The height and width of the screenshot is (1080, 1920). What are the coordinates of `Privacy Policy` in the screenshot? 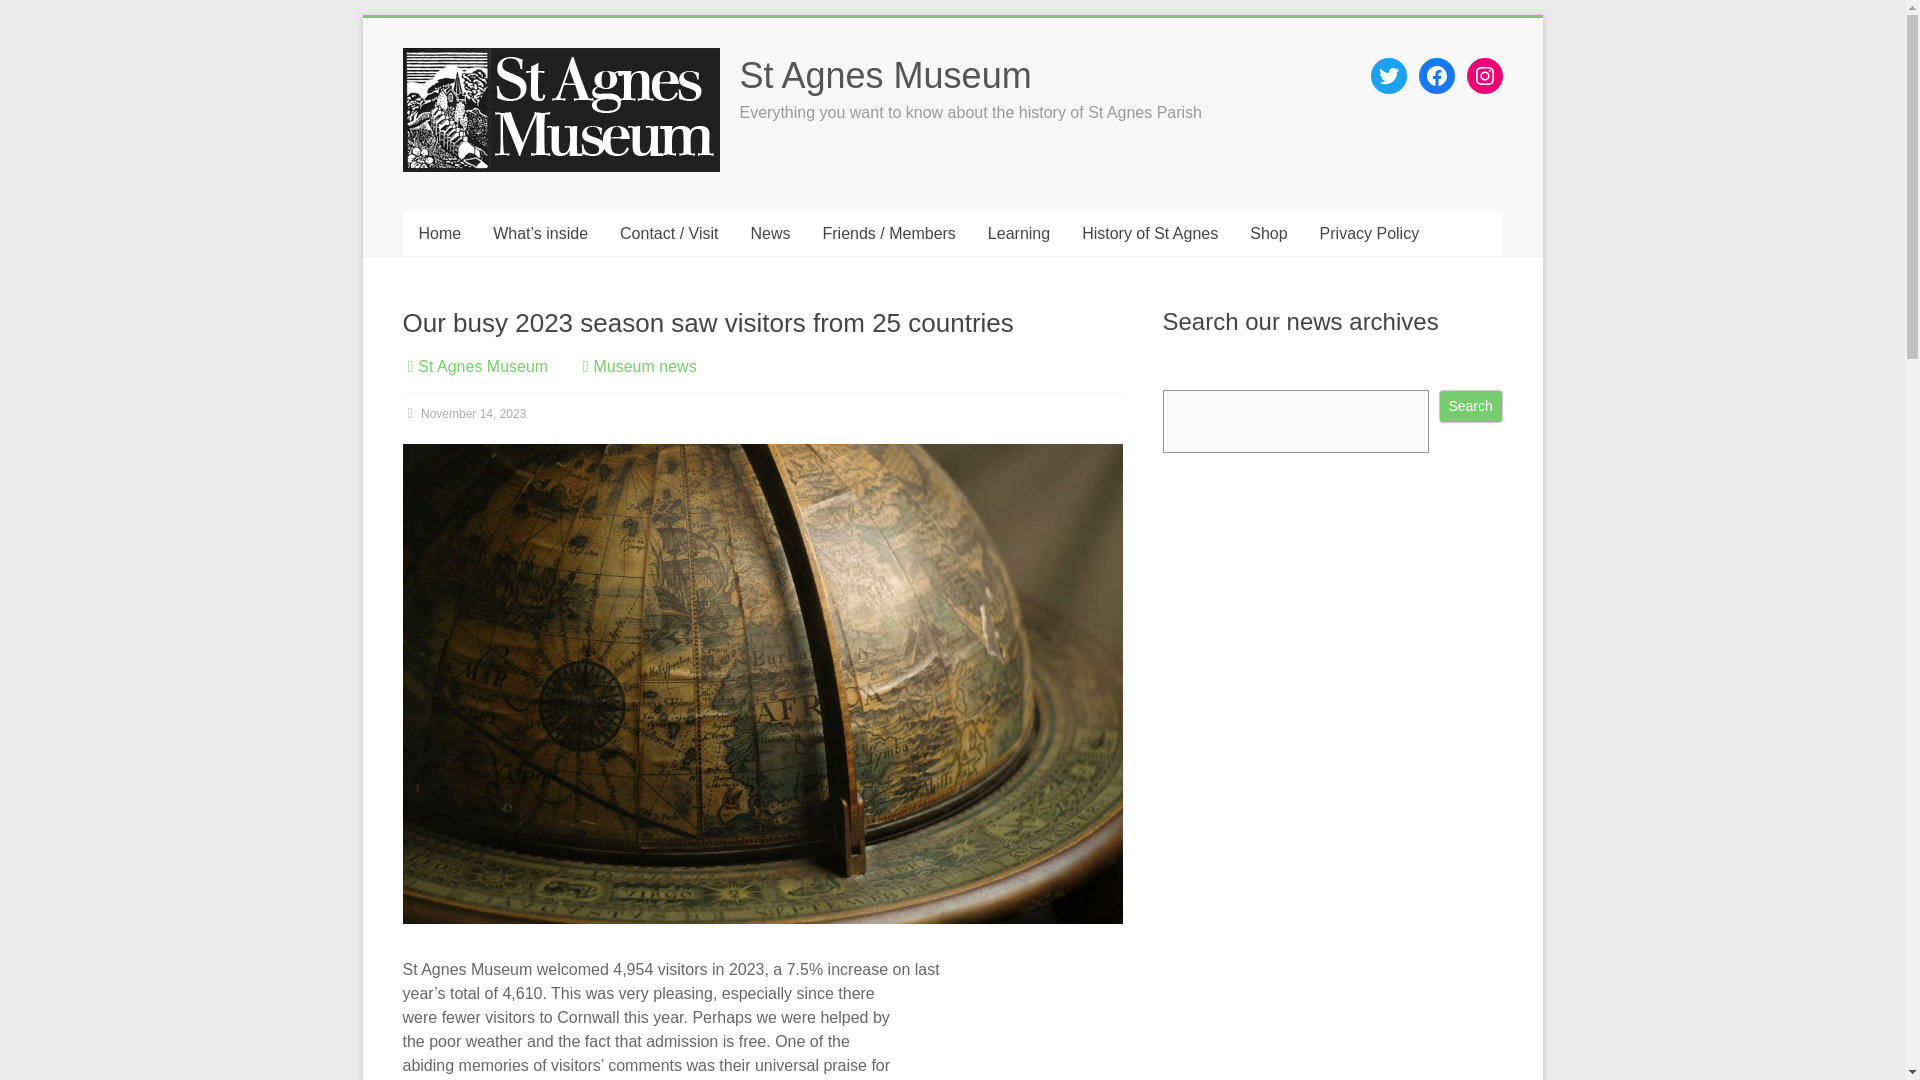 It's located at (1370, 233).